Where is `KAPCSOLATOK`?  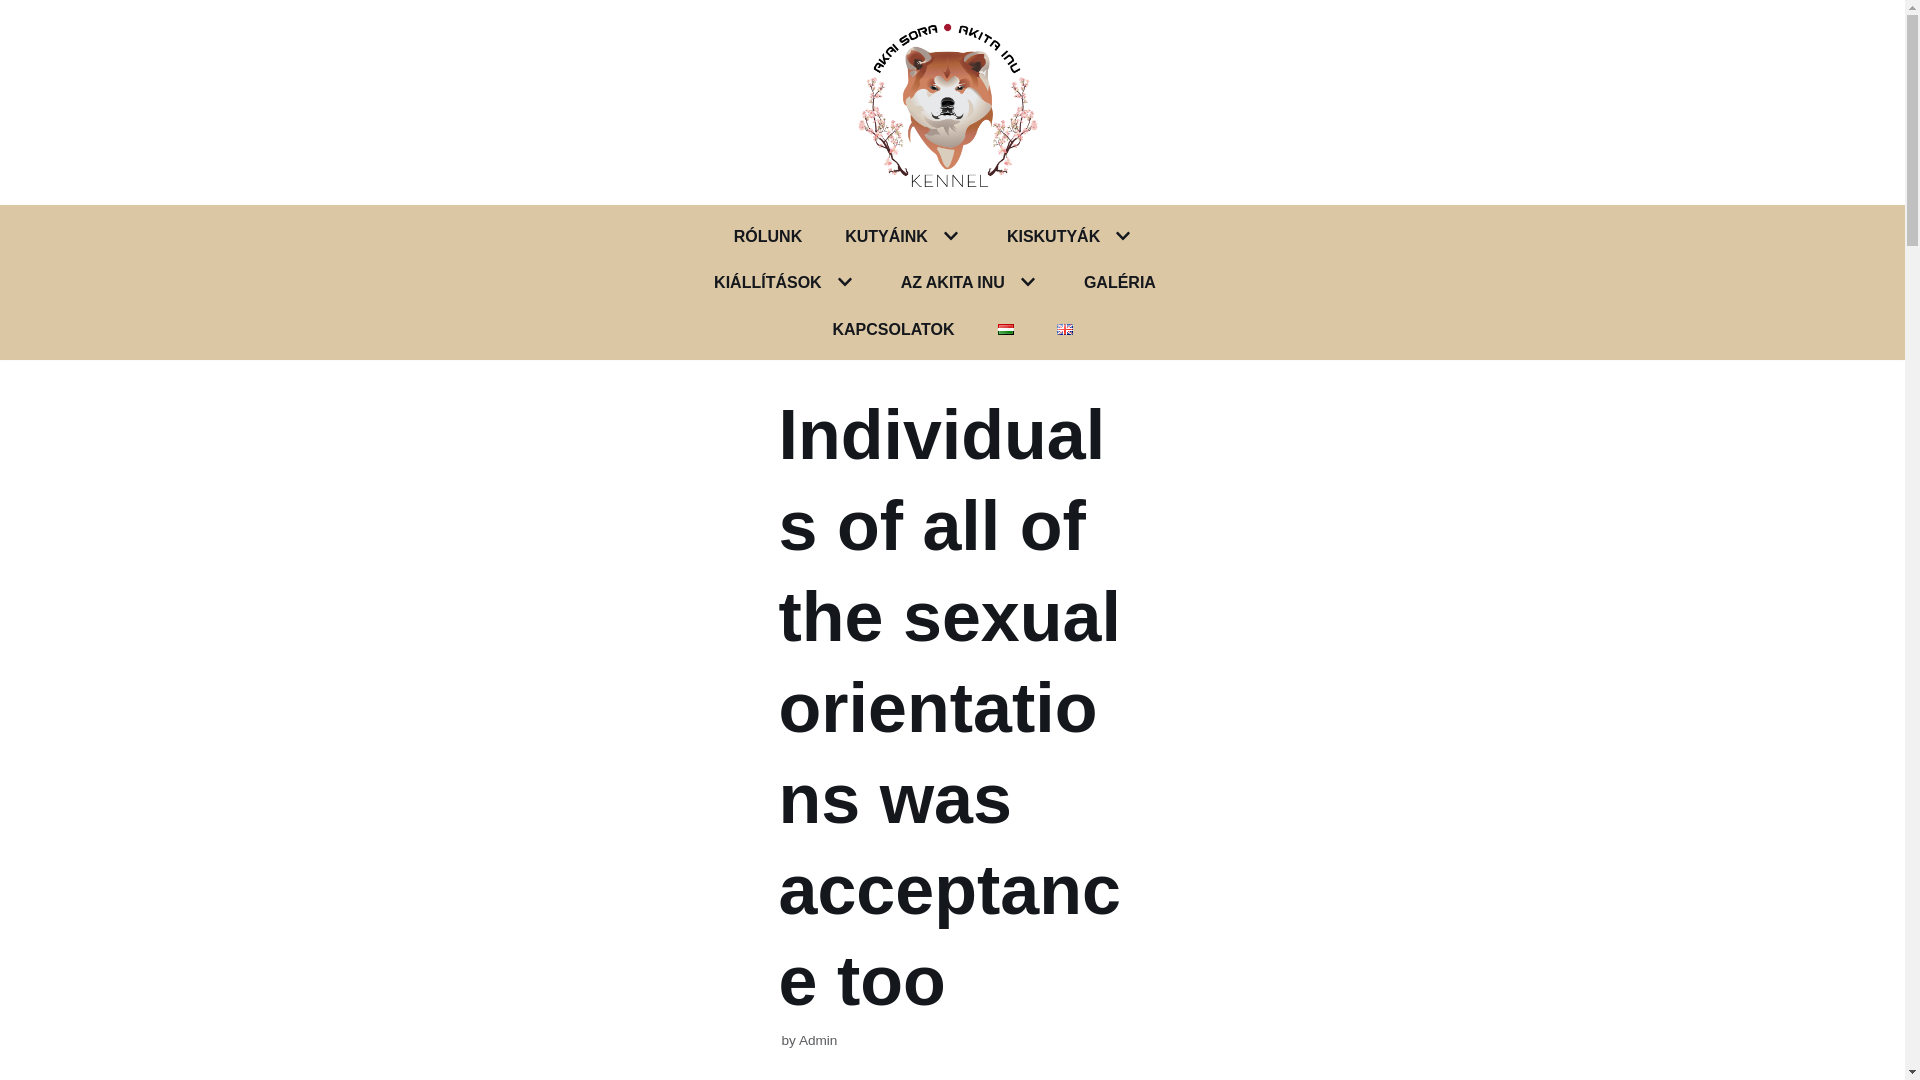
KAPCSOLATOK is located at coordinates (892, 330).